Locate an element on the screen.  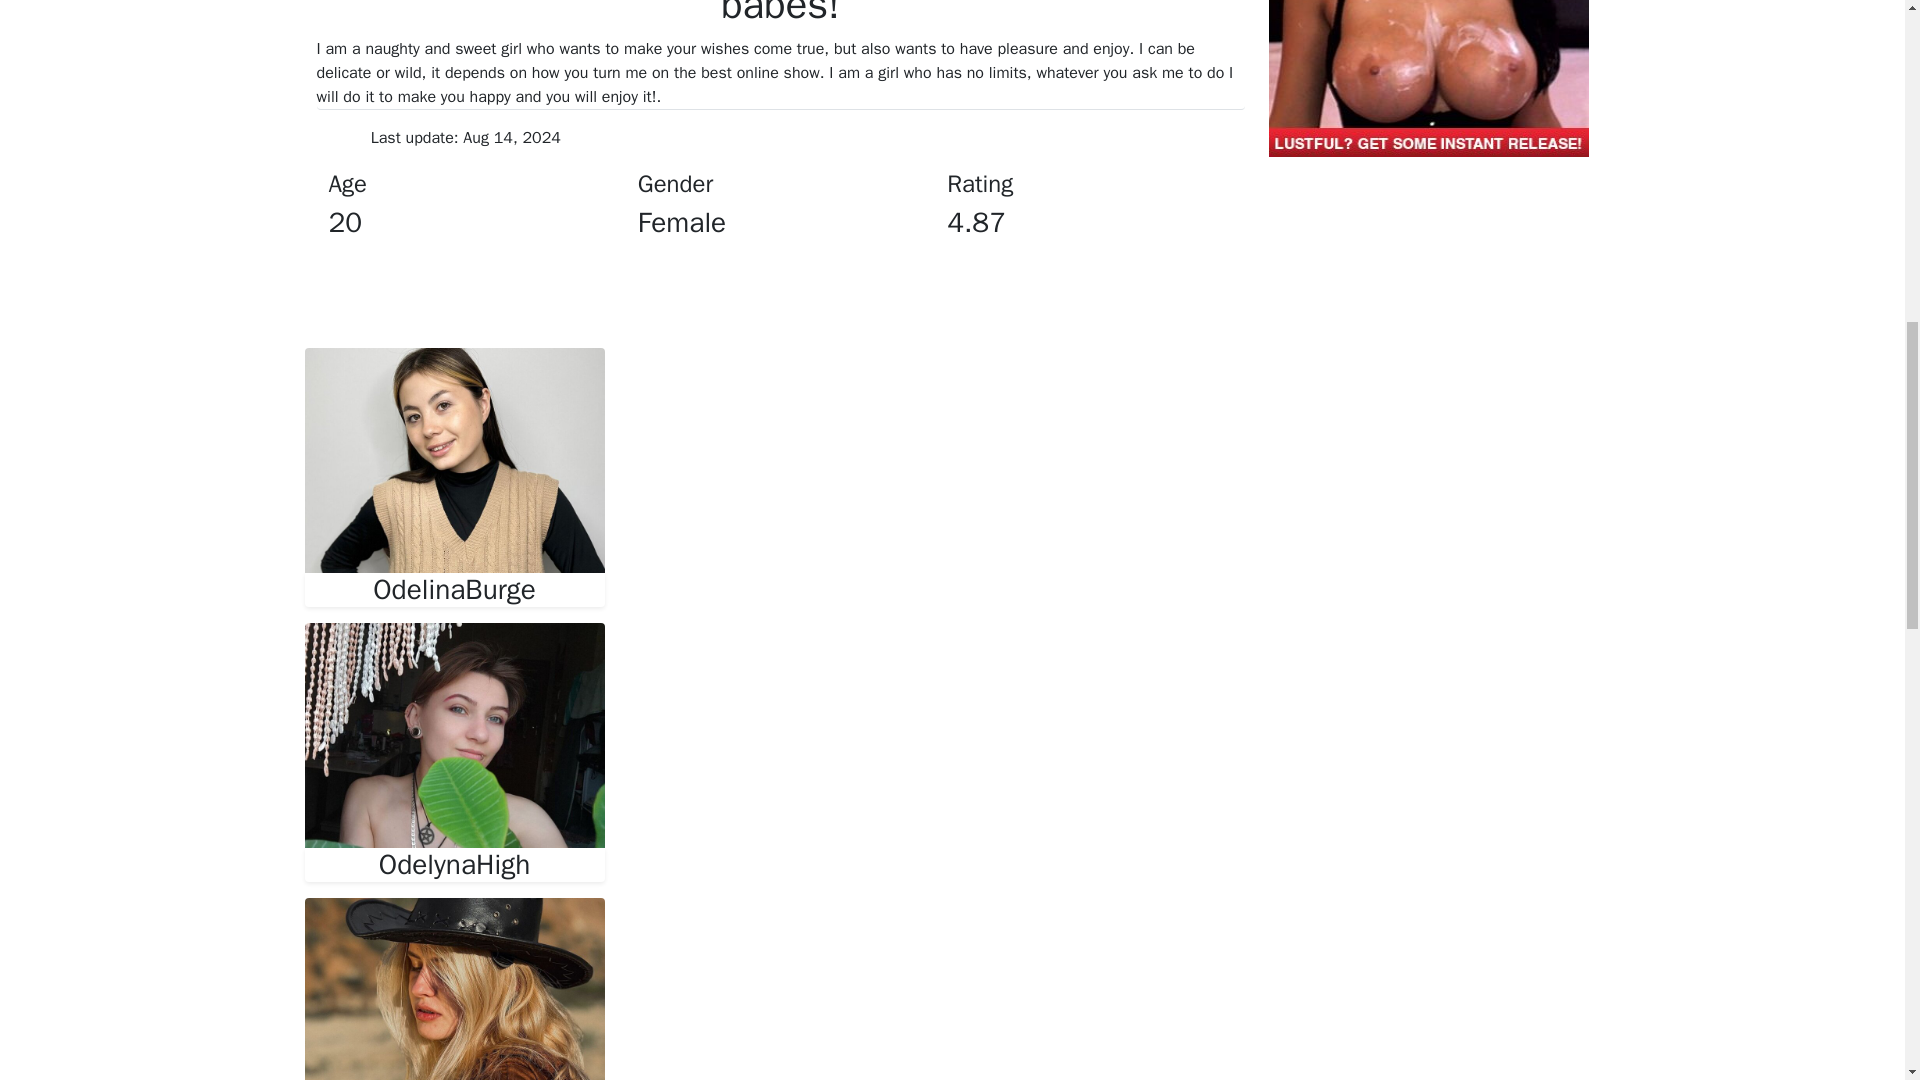
Webcam Nude Show is located at coordinates (454, 460).